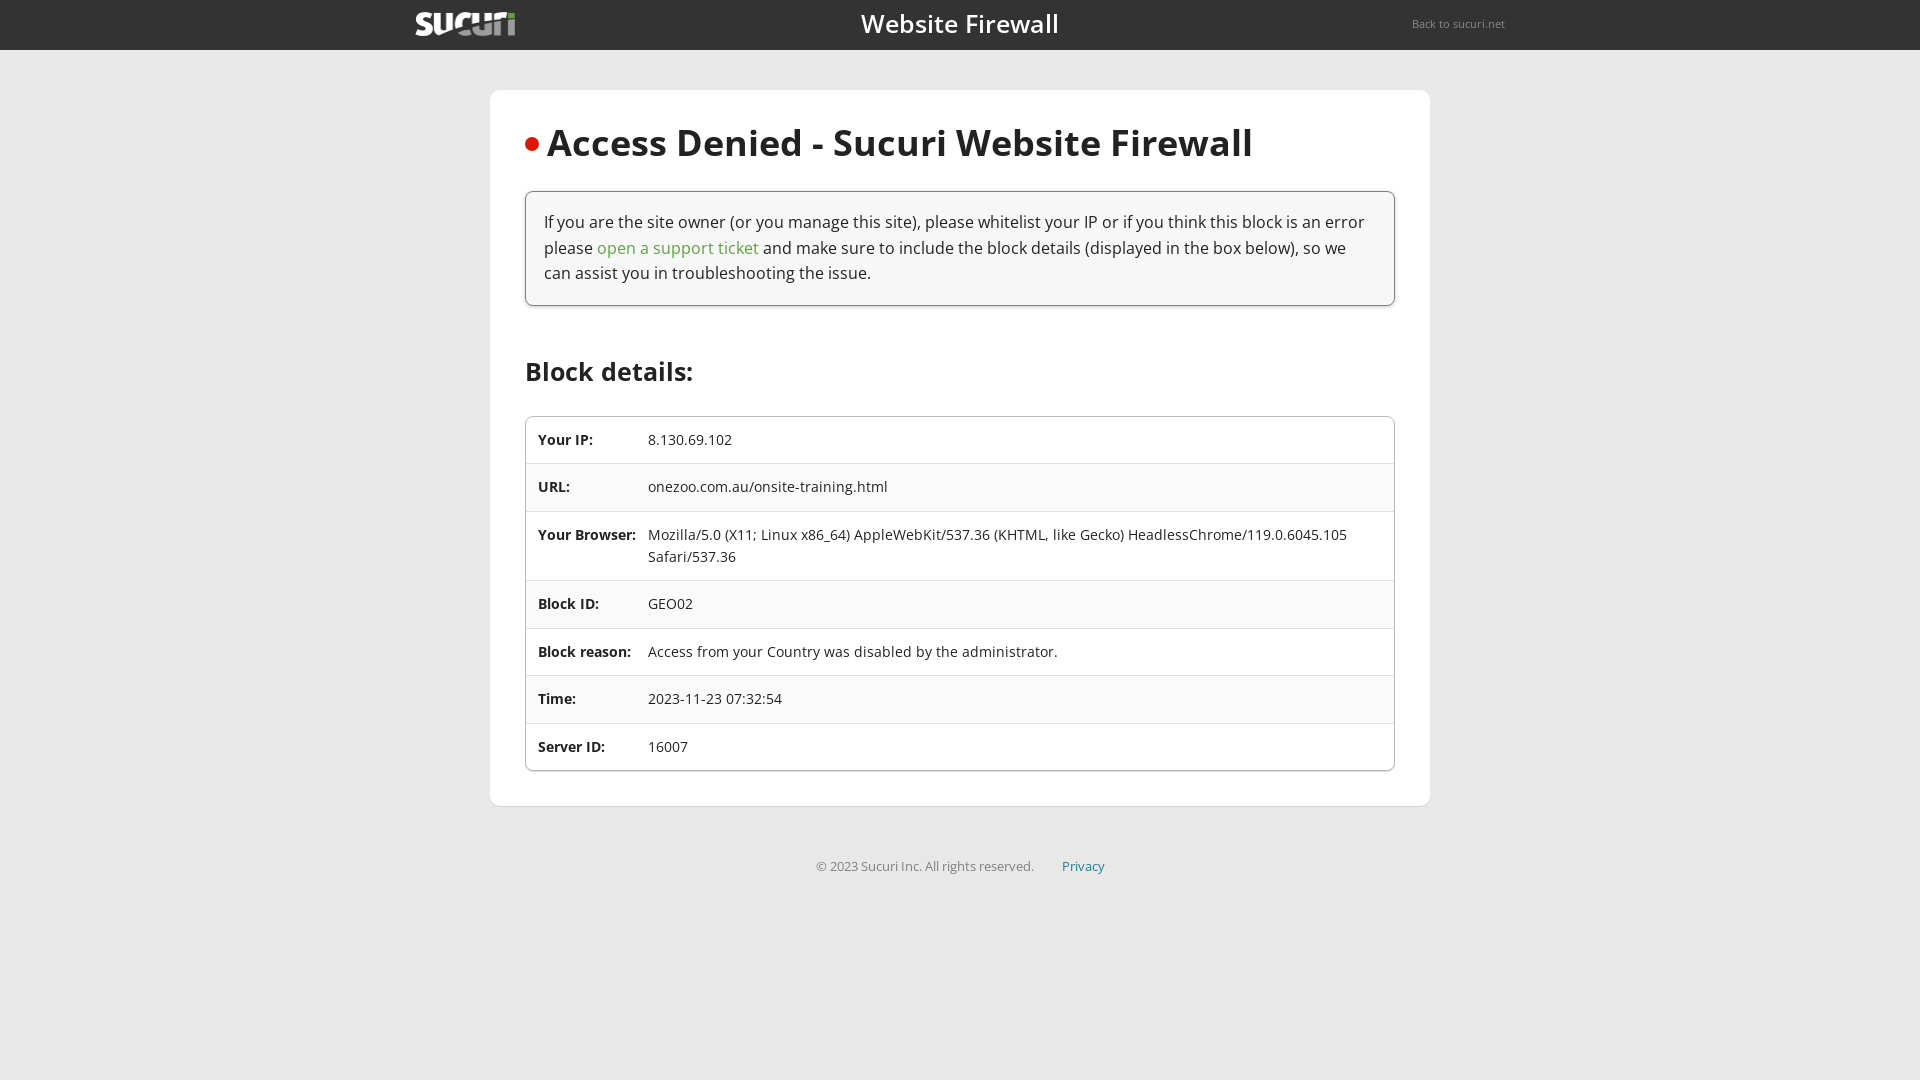  What do you see at coordinates (678, 248) in the screenshot?
I see `open a support ticket` at bounding box center [678, 248].